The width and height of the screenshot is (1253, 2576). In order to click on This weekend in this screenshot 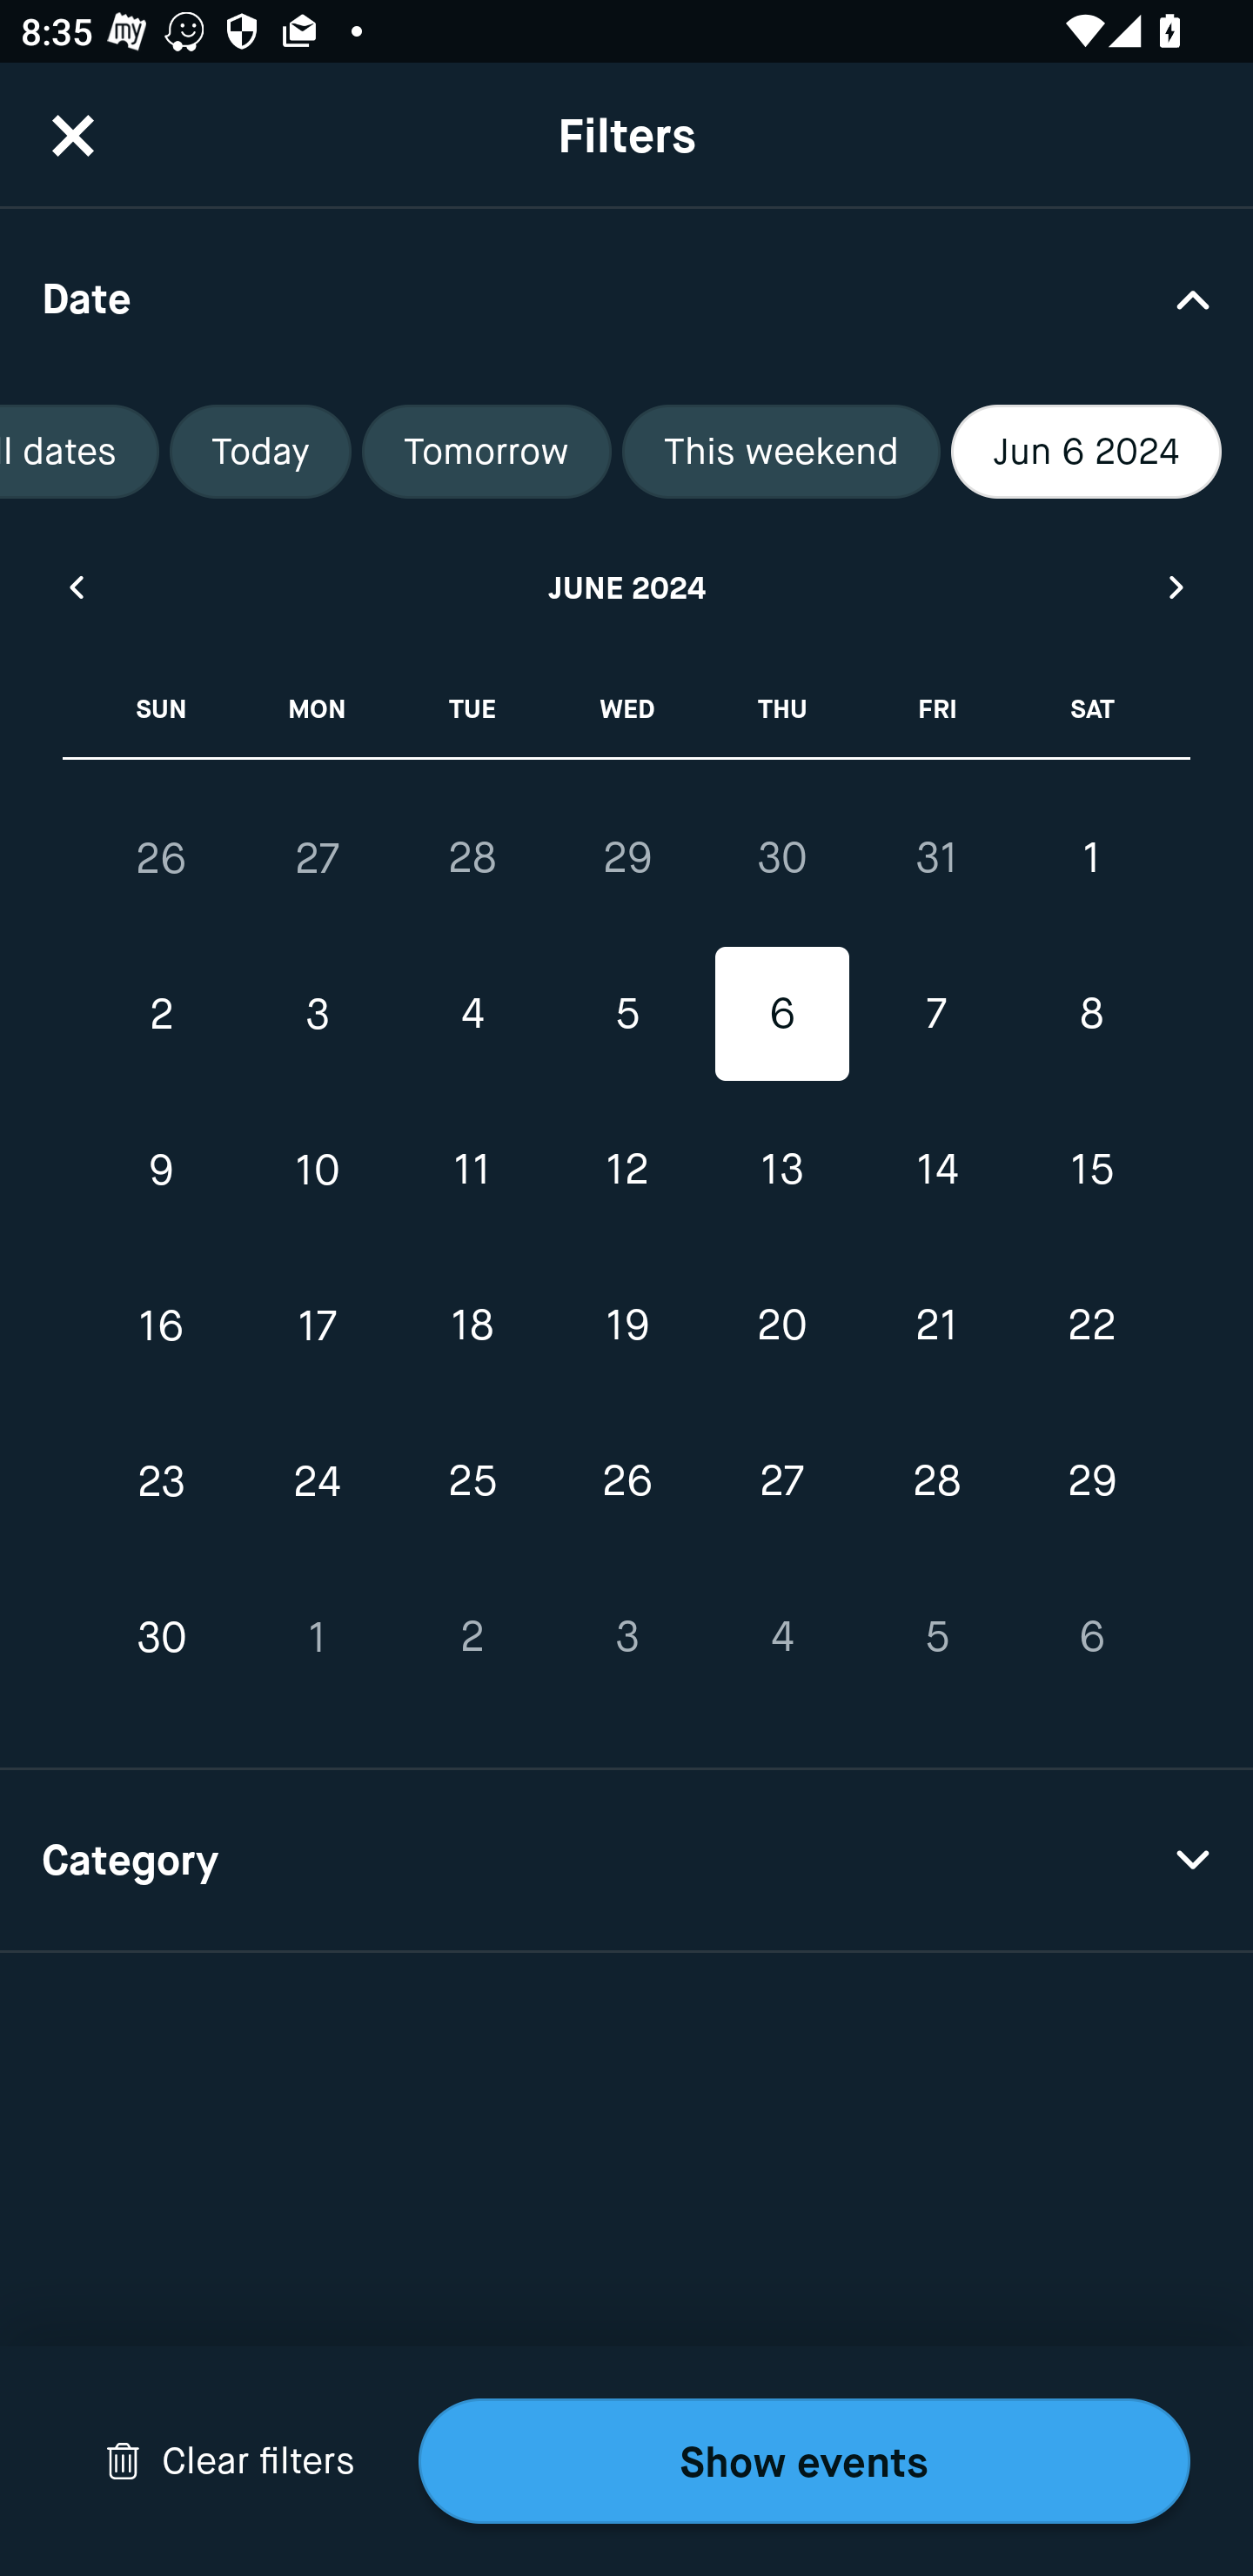, I will do `click(781, 452)`.